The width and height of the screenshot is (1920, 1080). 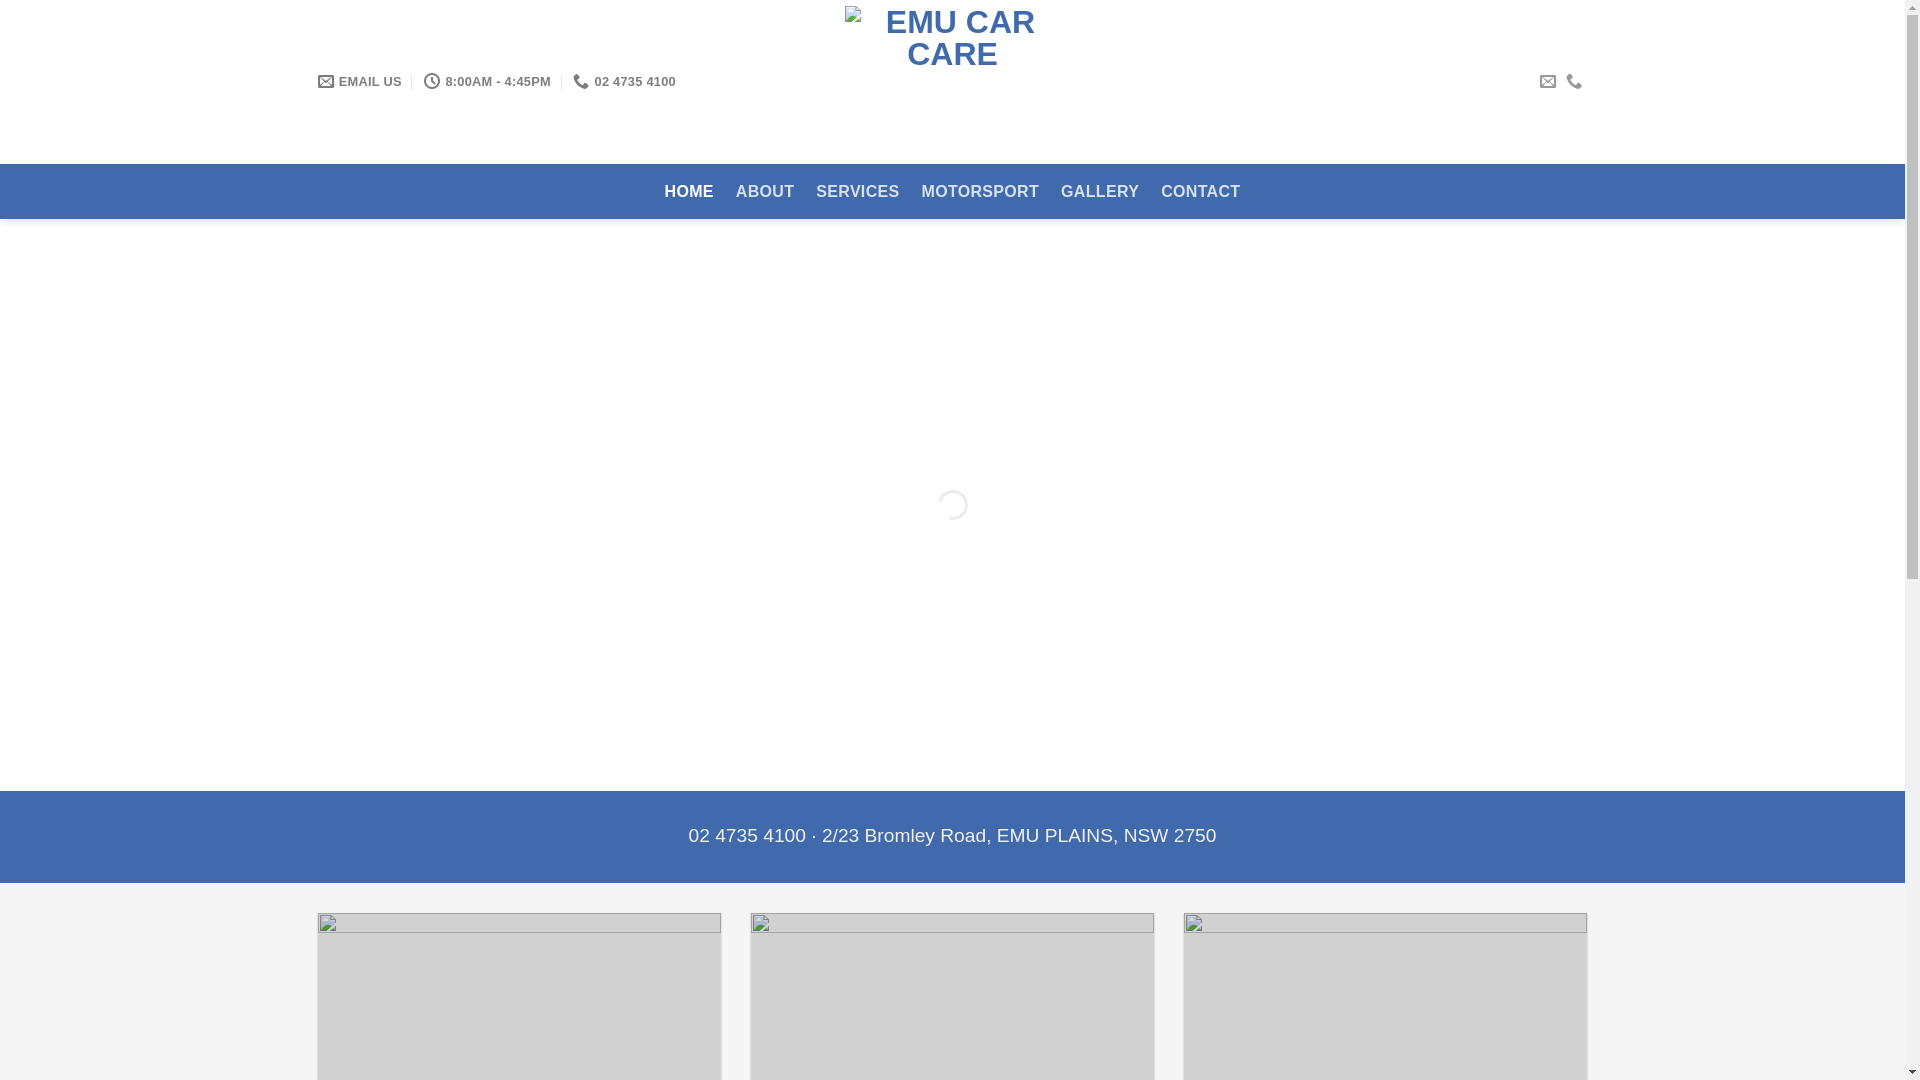 I want to click on 02 4735 4100, so click(x=599, y=82).